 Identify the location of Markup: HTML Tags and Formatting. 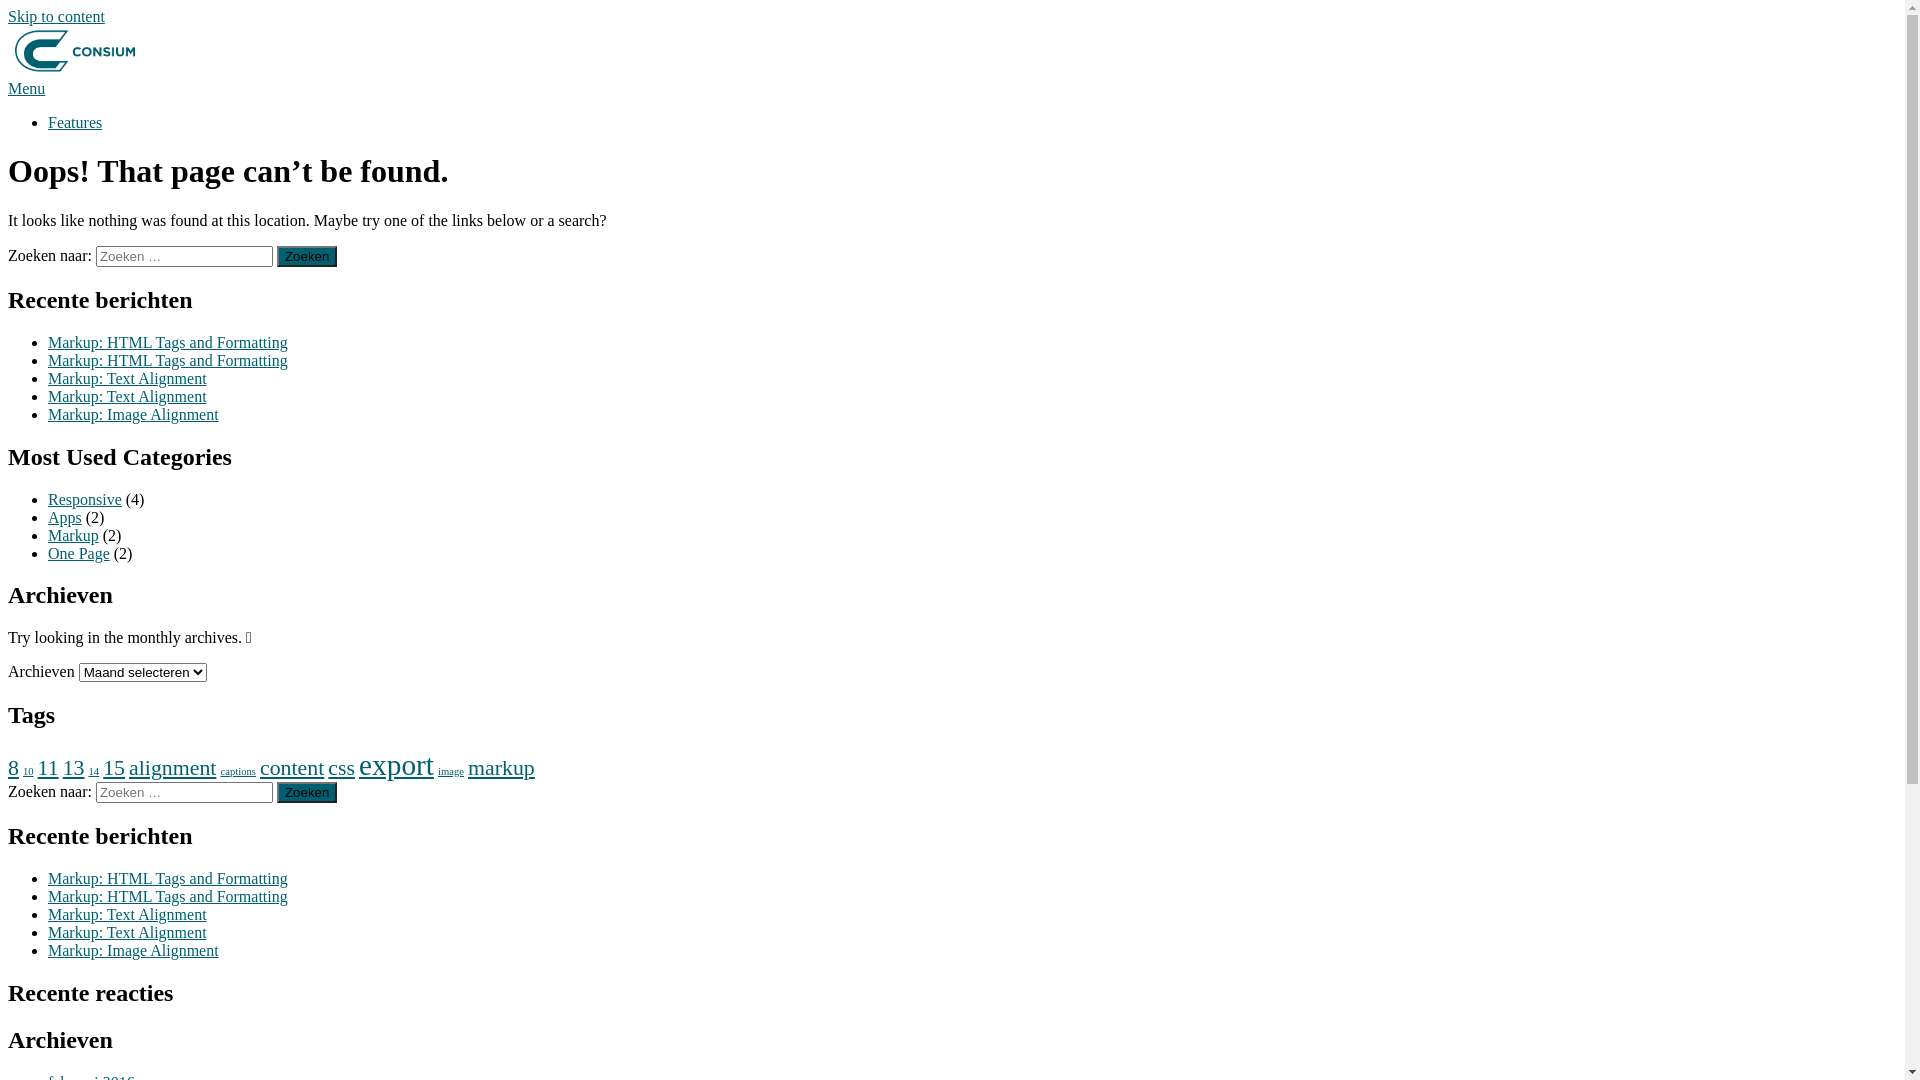
(168, 878).